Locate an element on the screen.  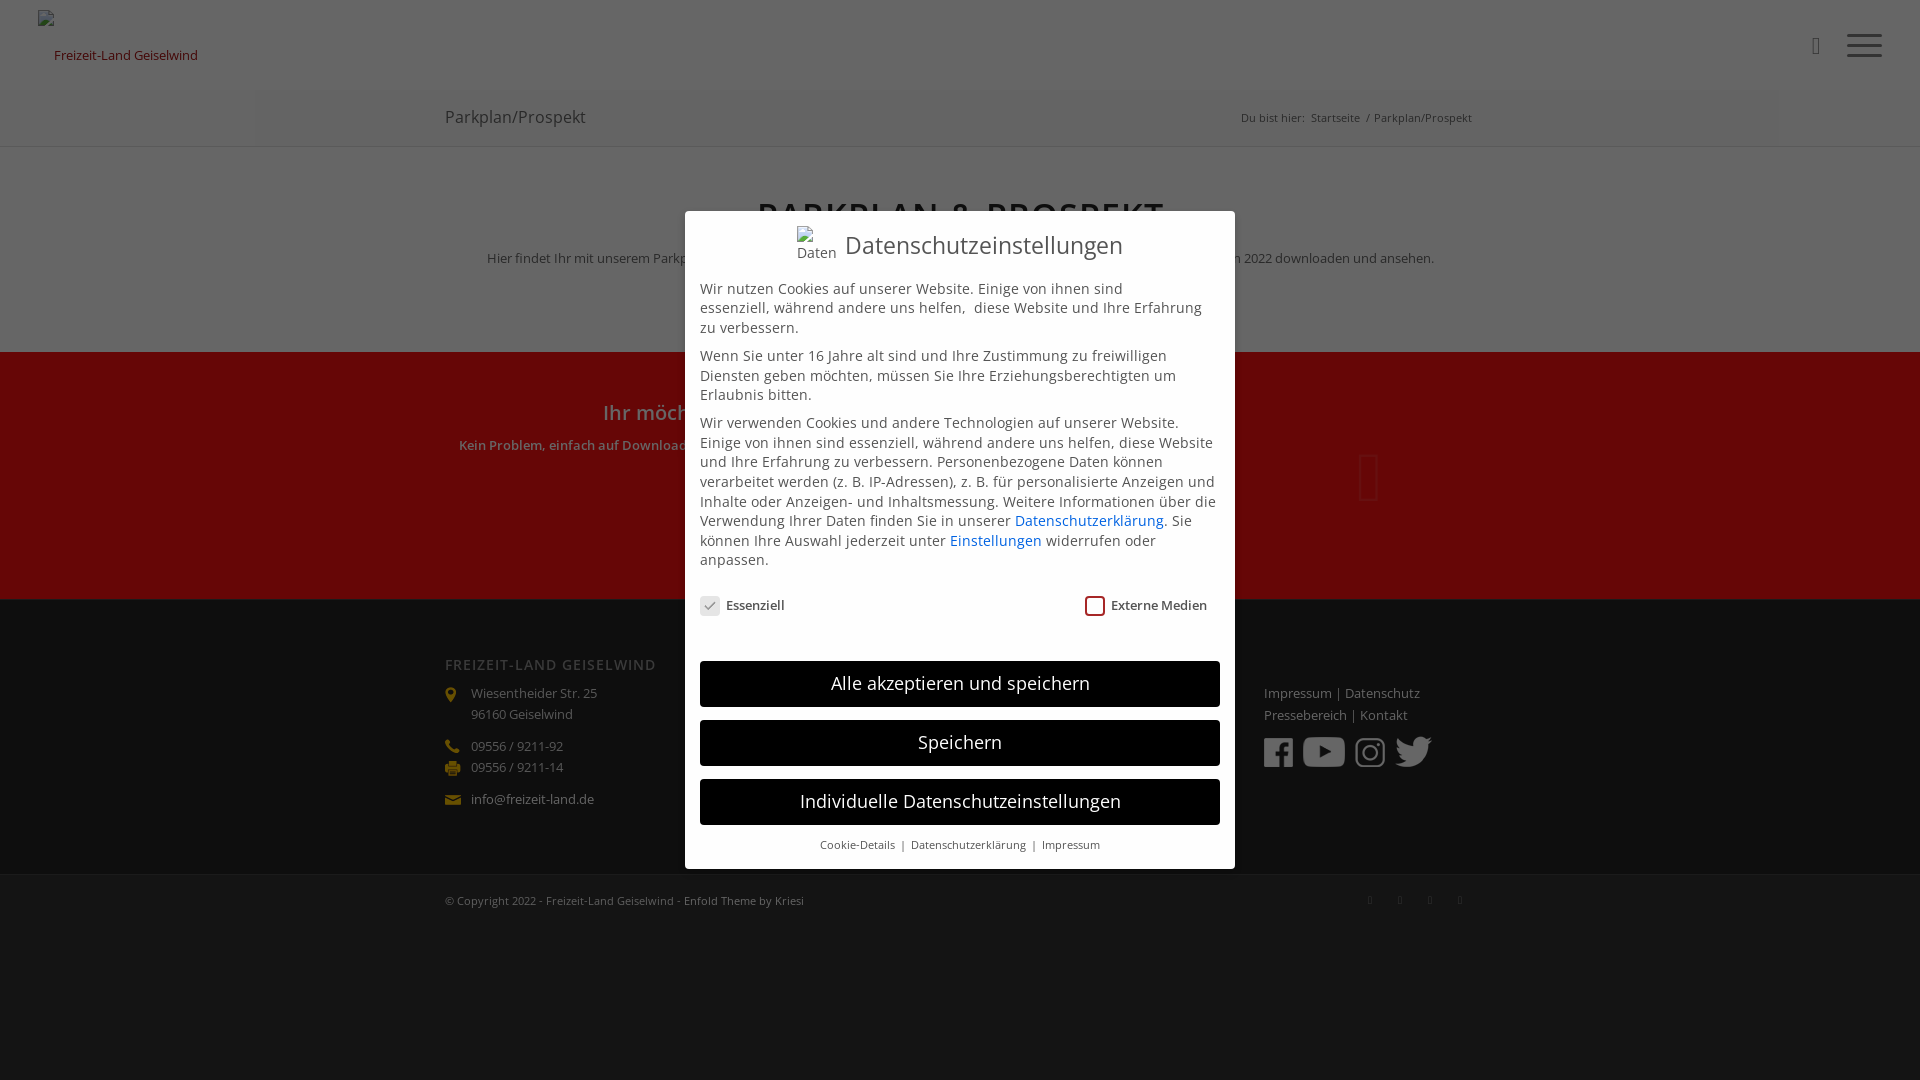
Enfold Theme by Kriesi is located at coordinates (744, 900).